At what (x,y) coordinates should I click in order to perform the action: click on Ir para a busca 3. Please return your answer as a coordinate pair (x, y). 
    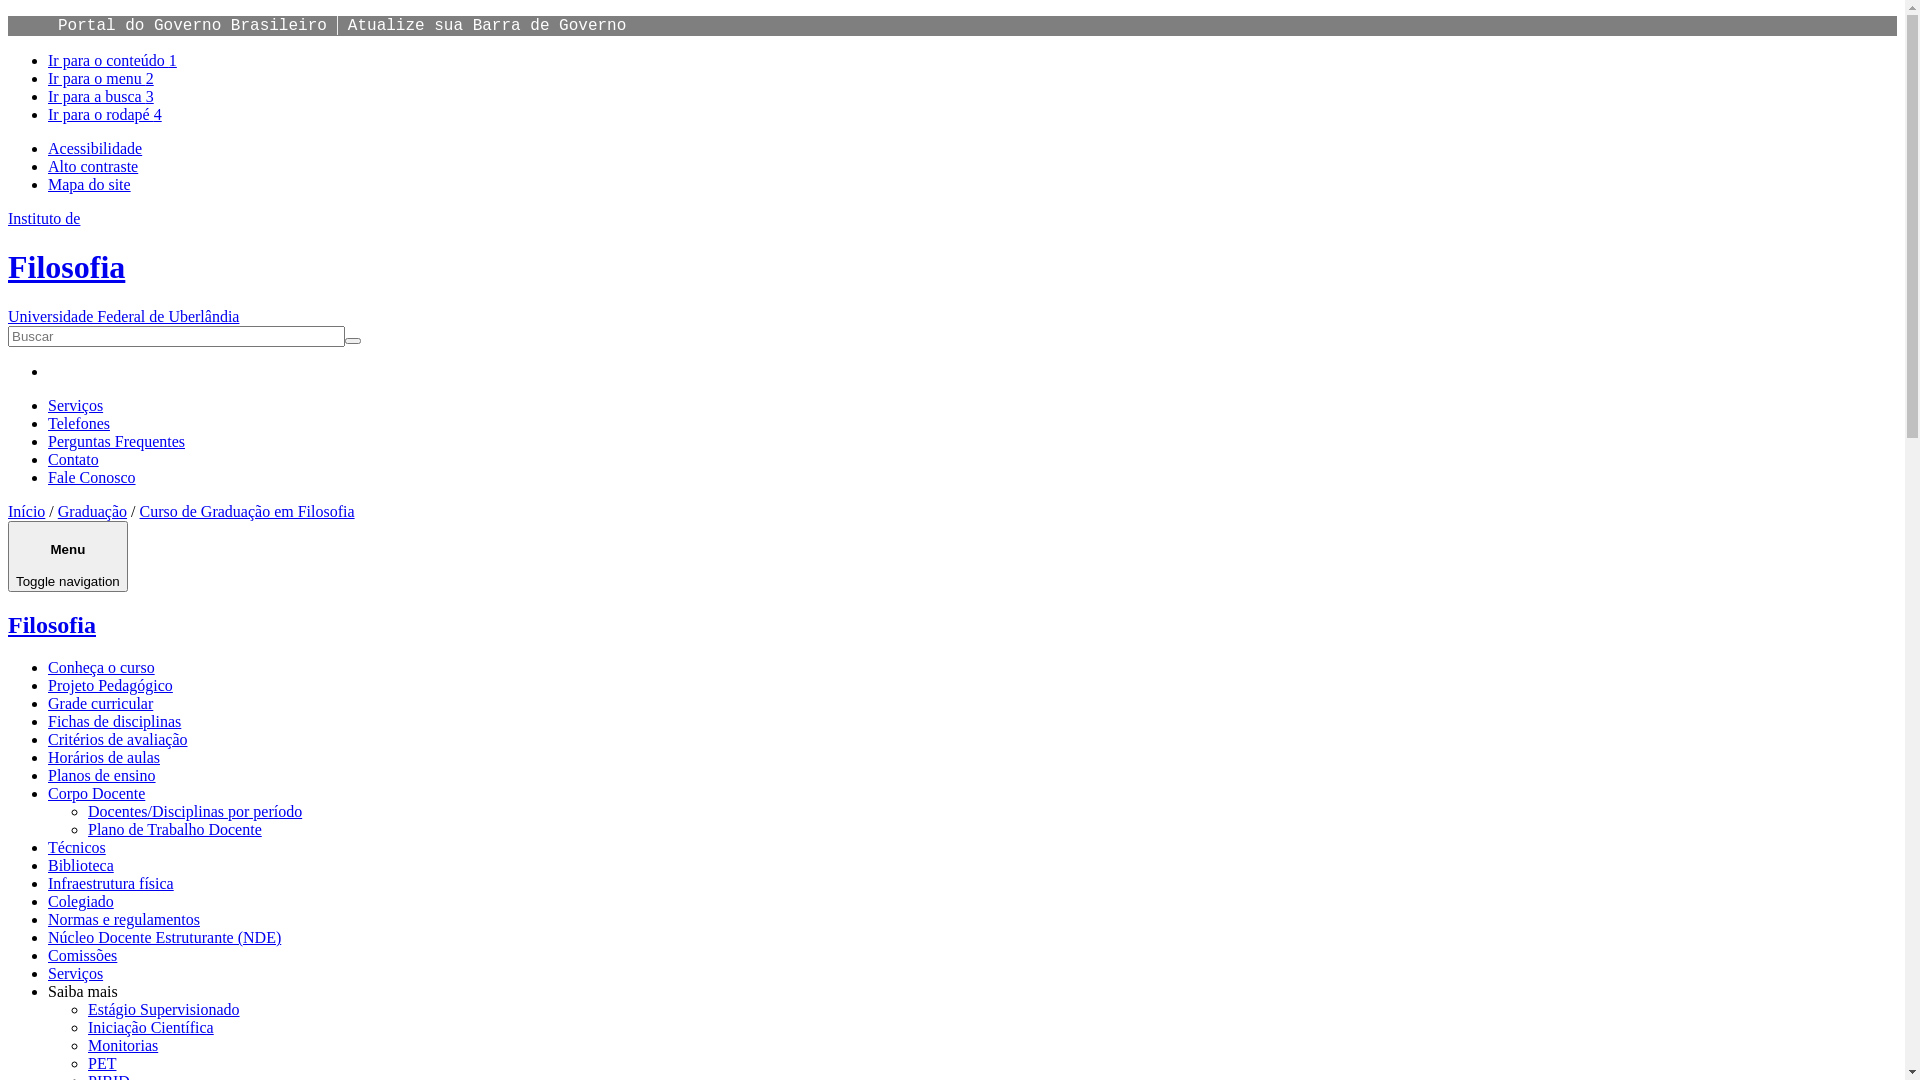
    Looking at the image, I should click on (101, 96).